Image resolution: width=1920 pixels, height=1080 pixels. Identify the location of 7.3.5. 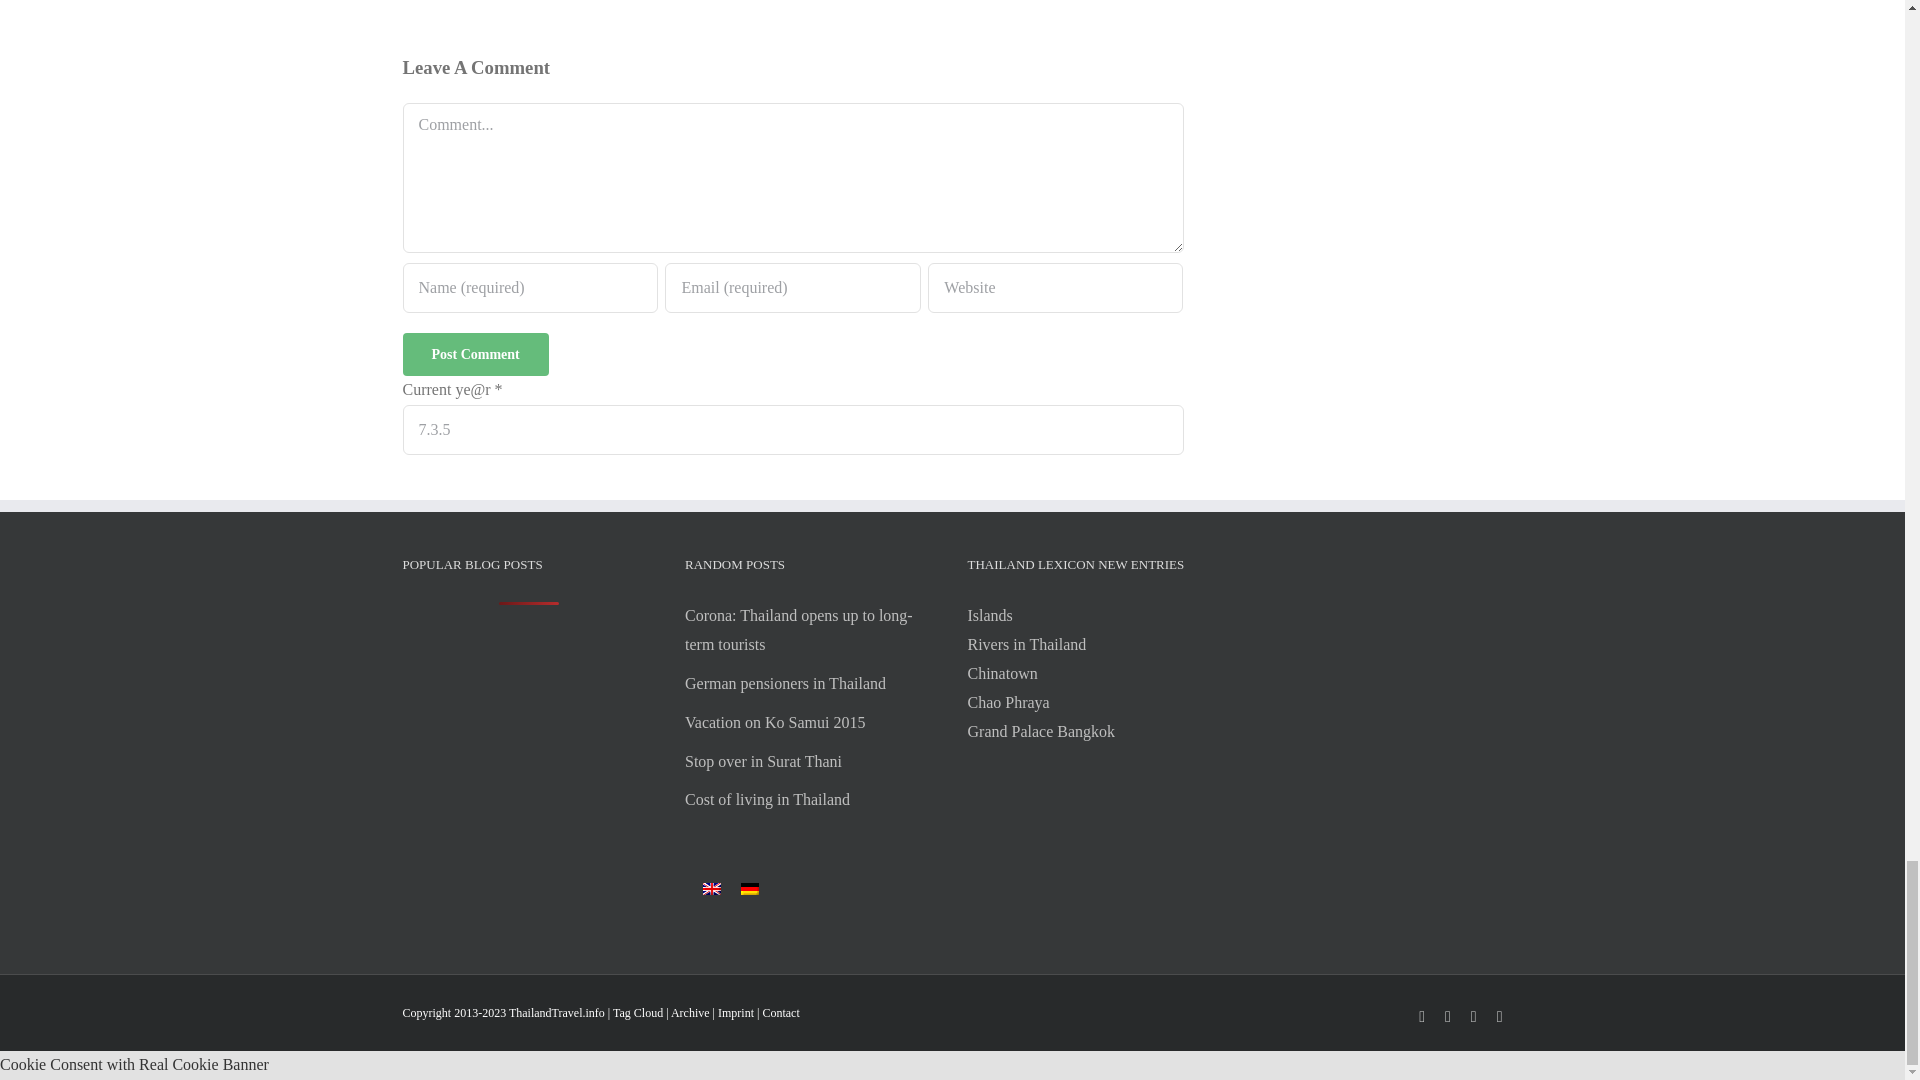
(792, 430).